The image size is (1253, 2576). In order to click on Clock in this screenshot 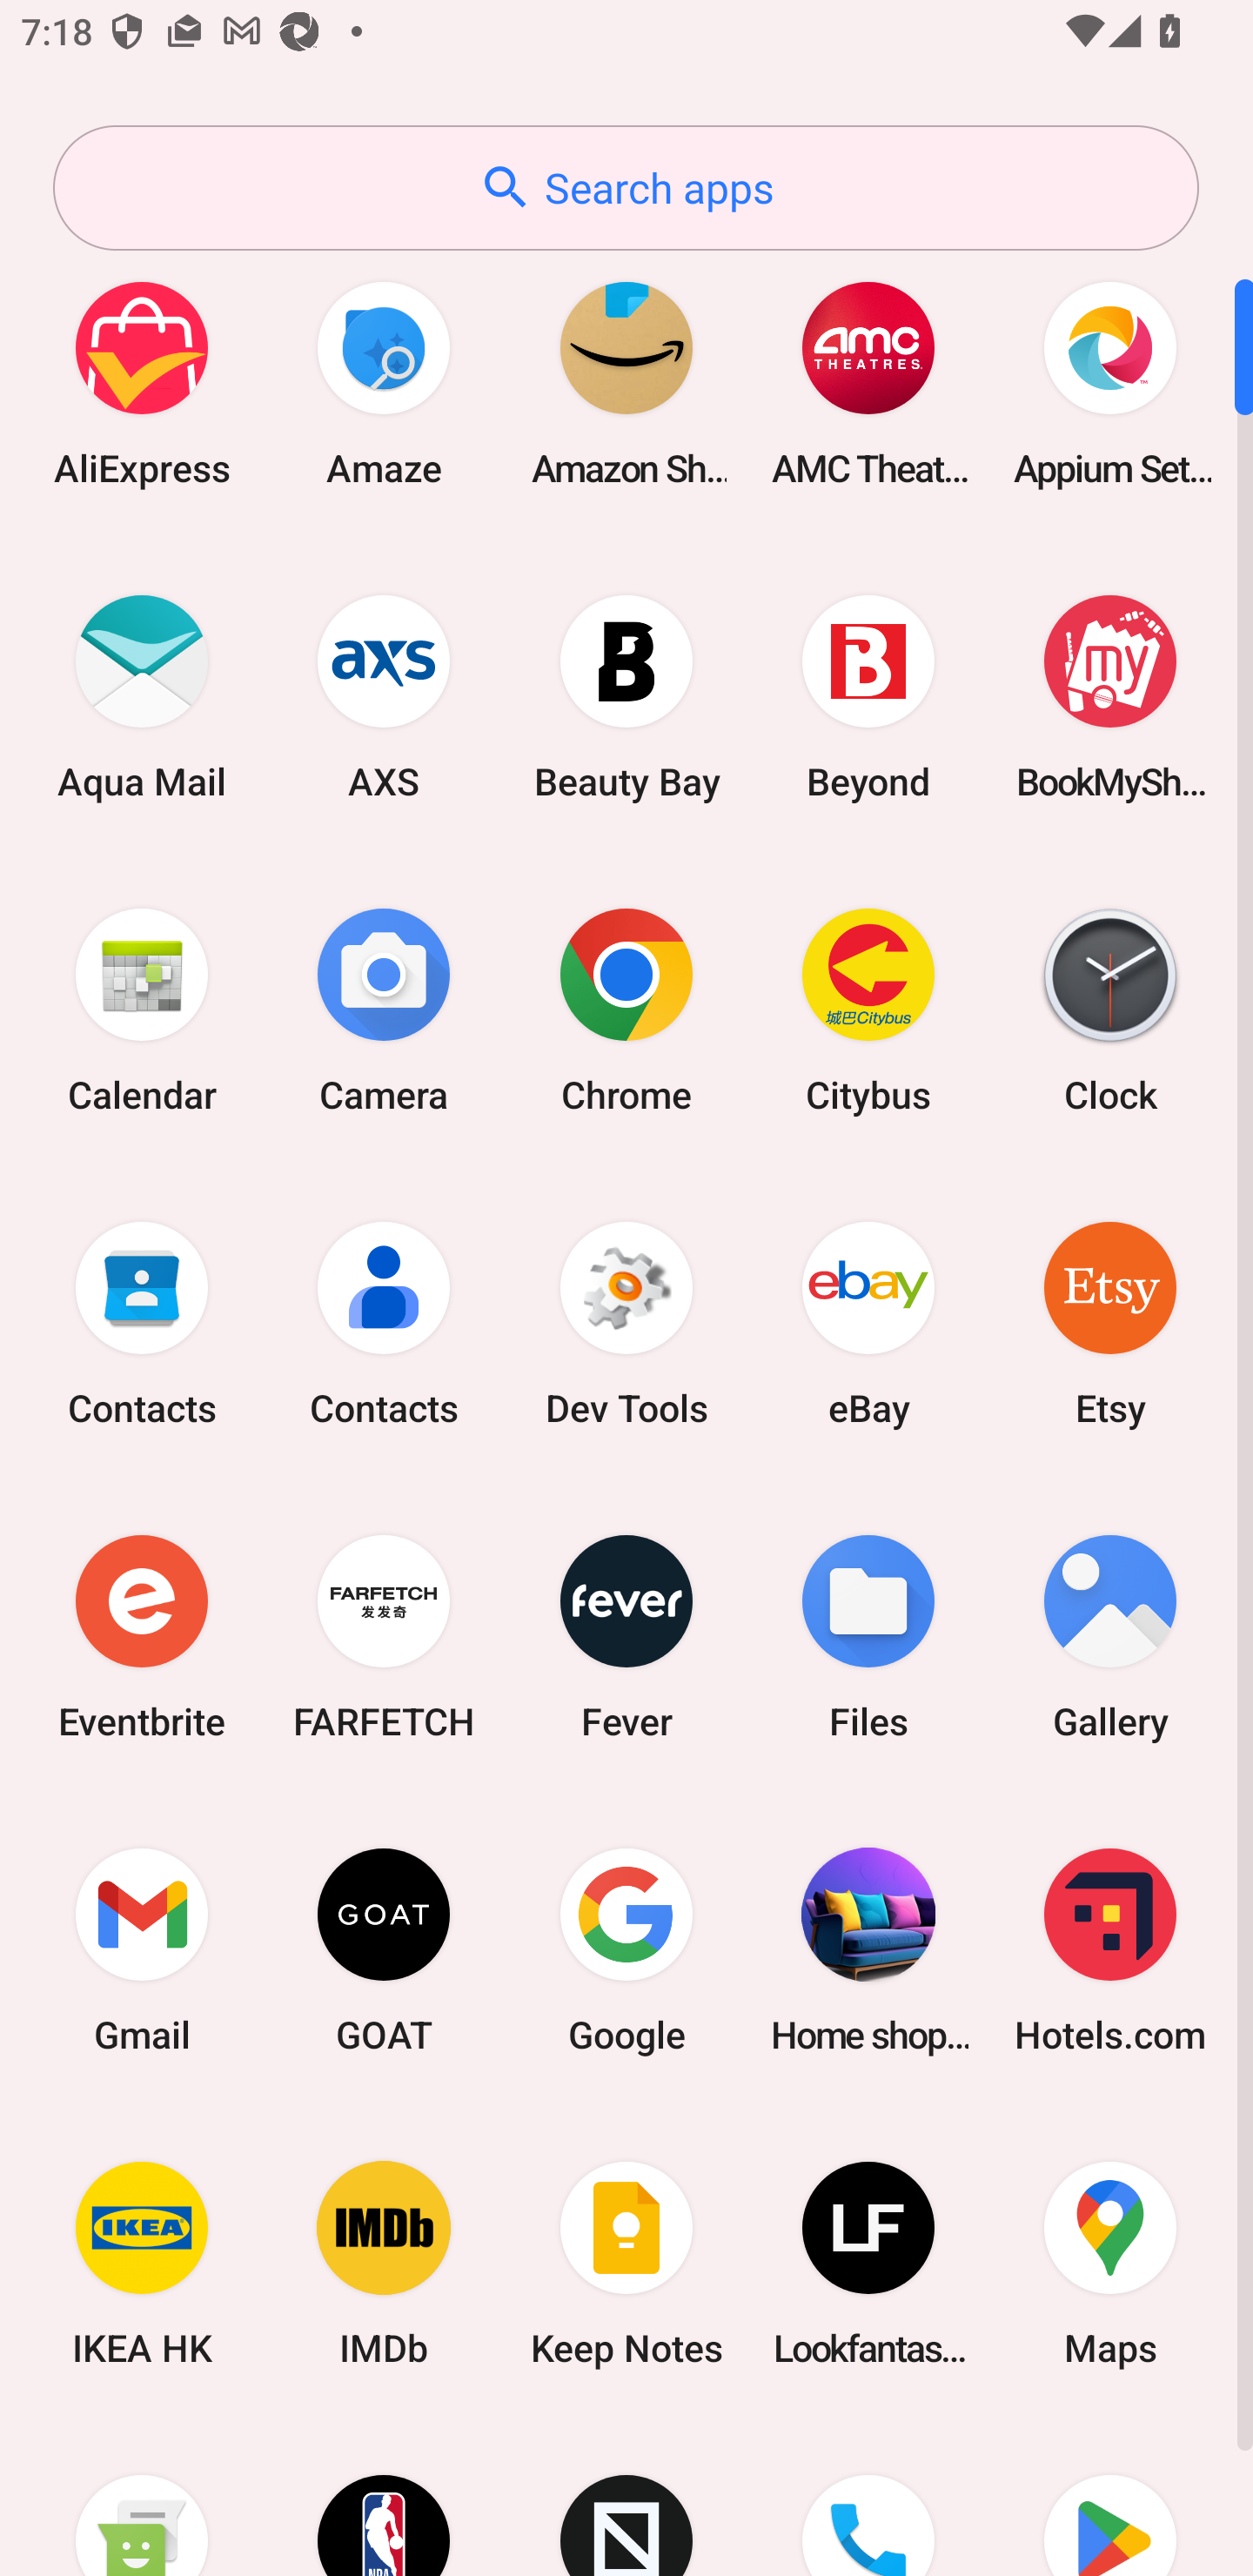, I will do `click(1110, 1010)`.